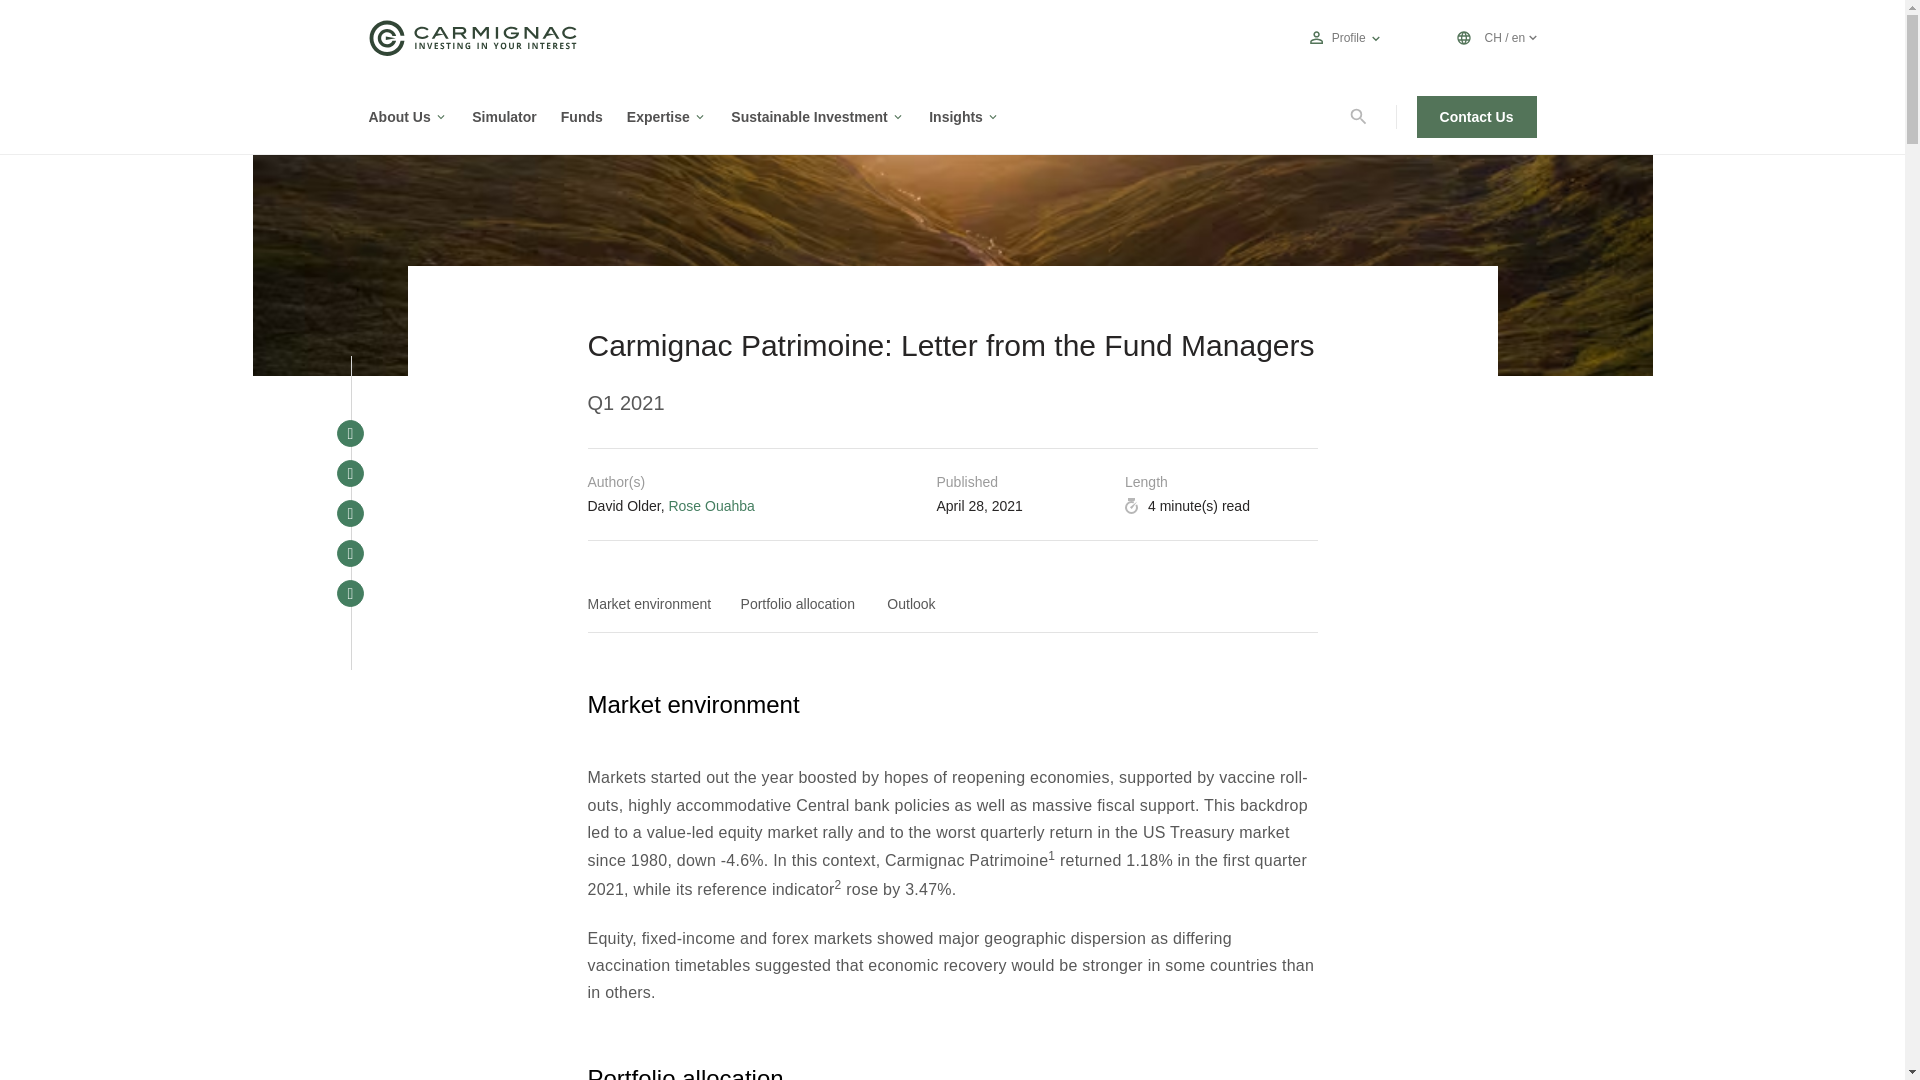 The width and height of the screenshot is (1920, 1080). Describe the element at coordinates (654, 604) in the screenshot. I see `Market environment` at that location.